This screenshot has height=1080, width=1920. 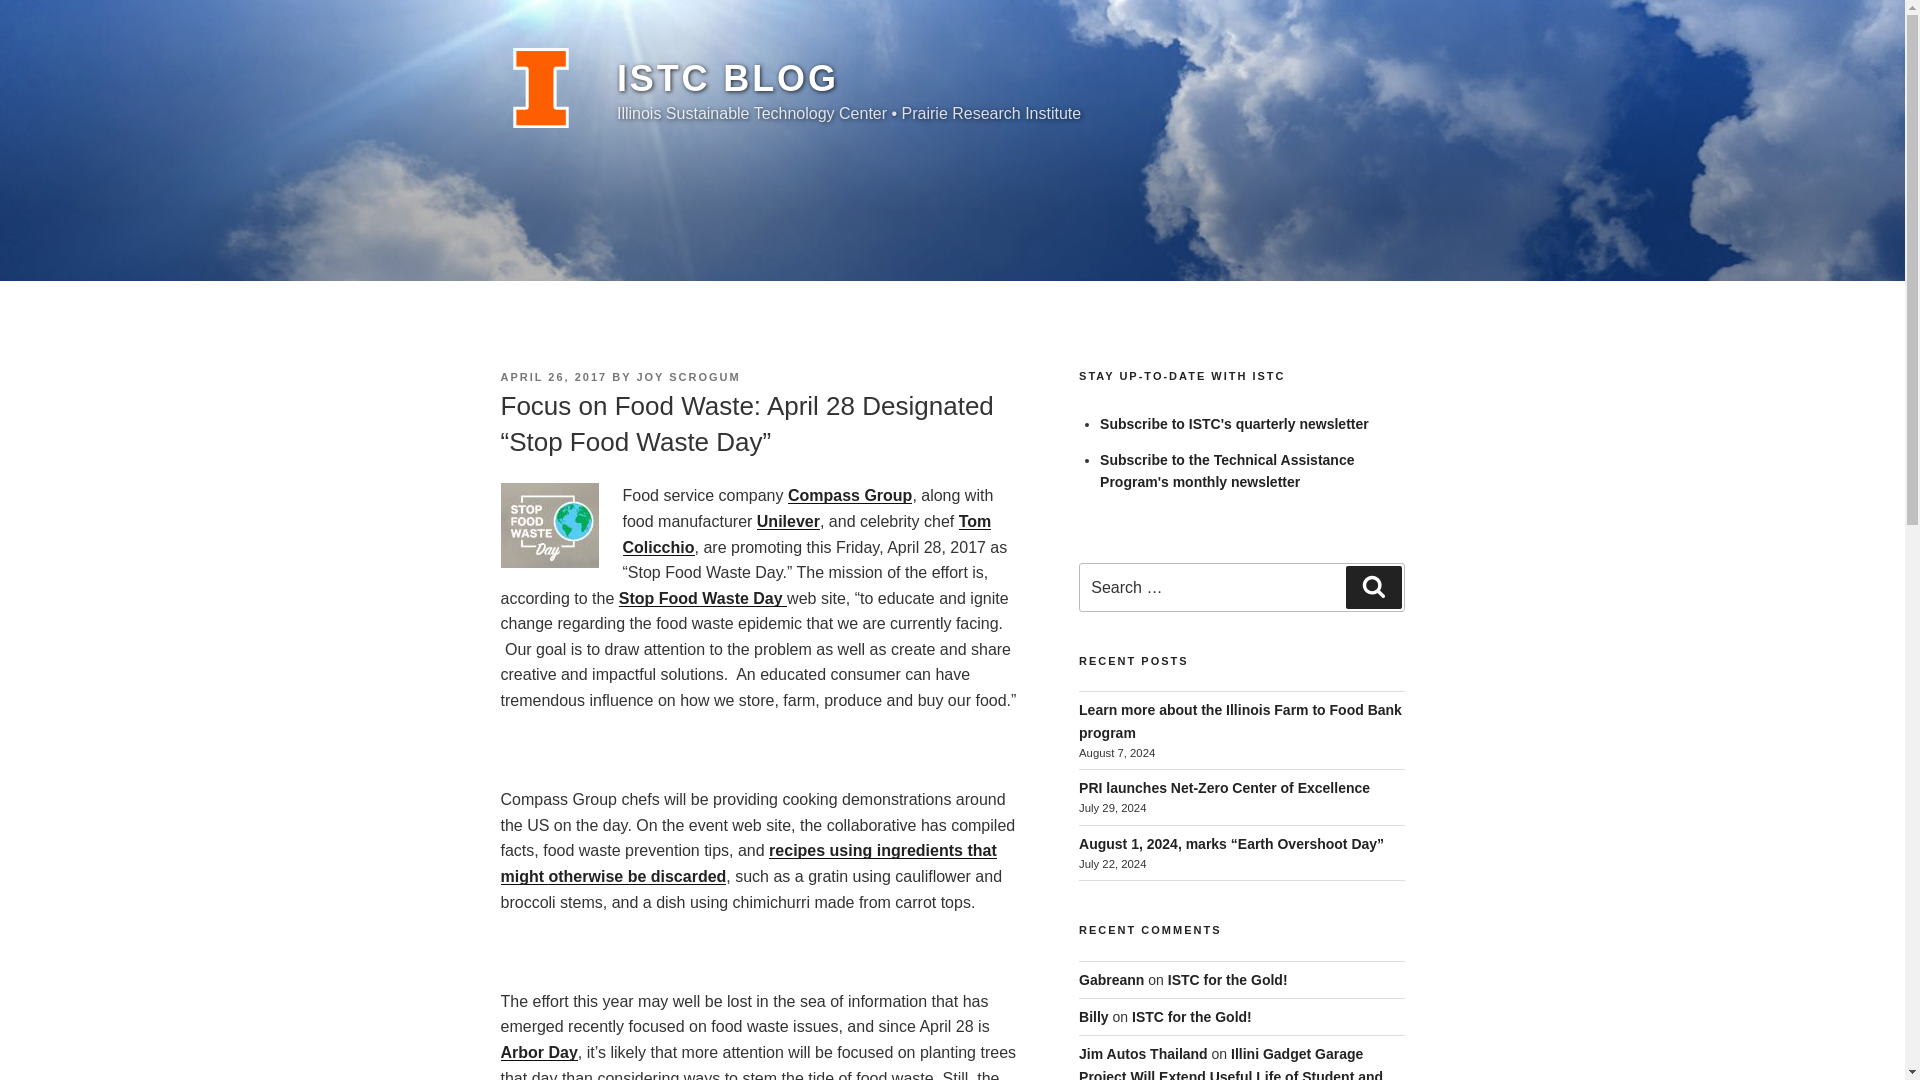 What do you see at coordinates (1112, 980) in the screenshot?
I see `Gabreann` at bounding box center [1112, 980].